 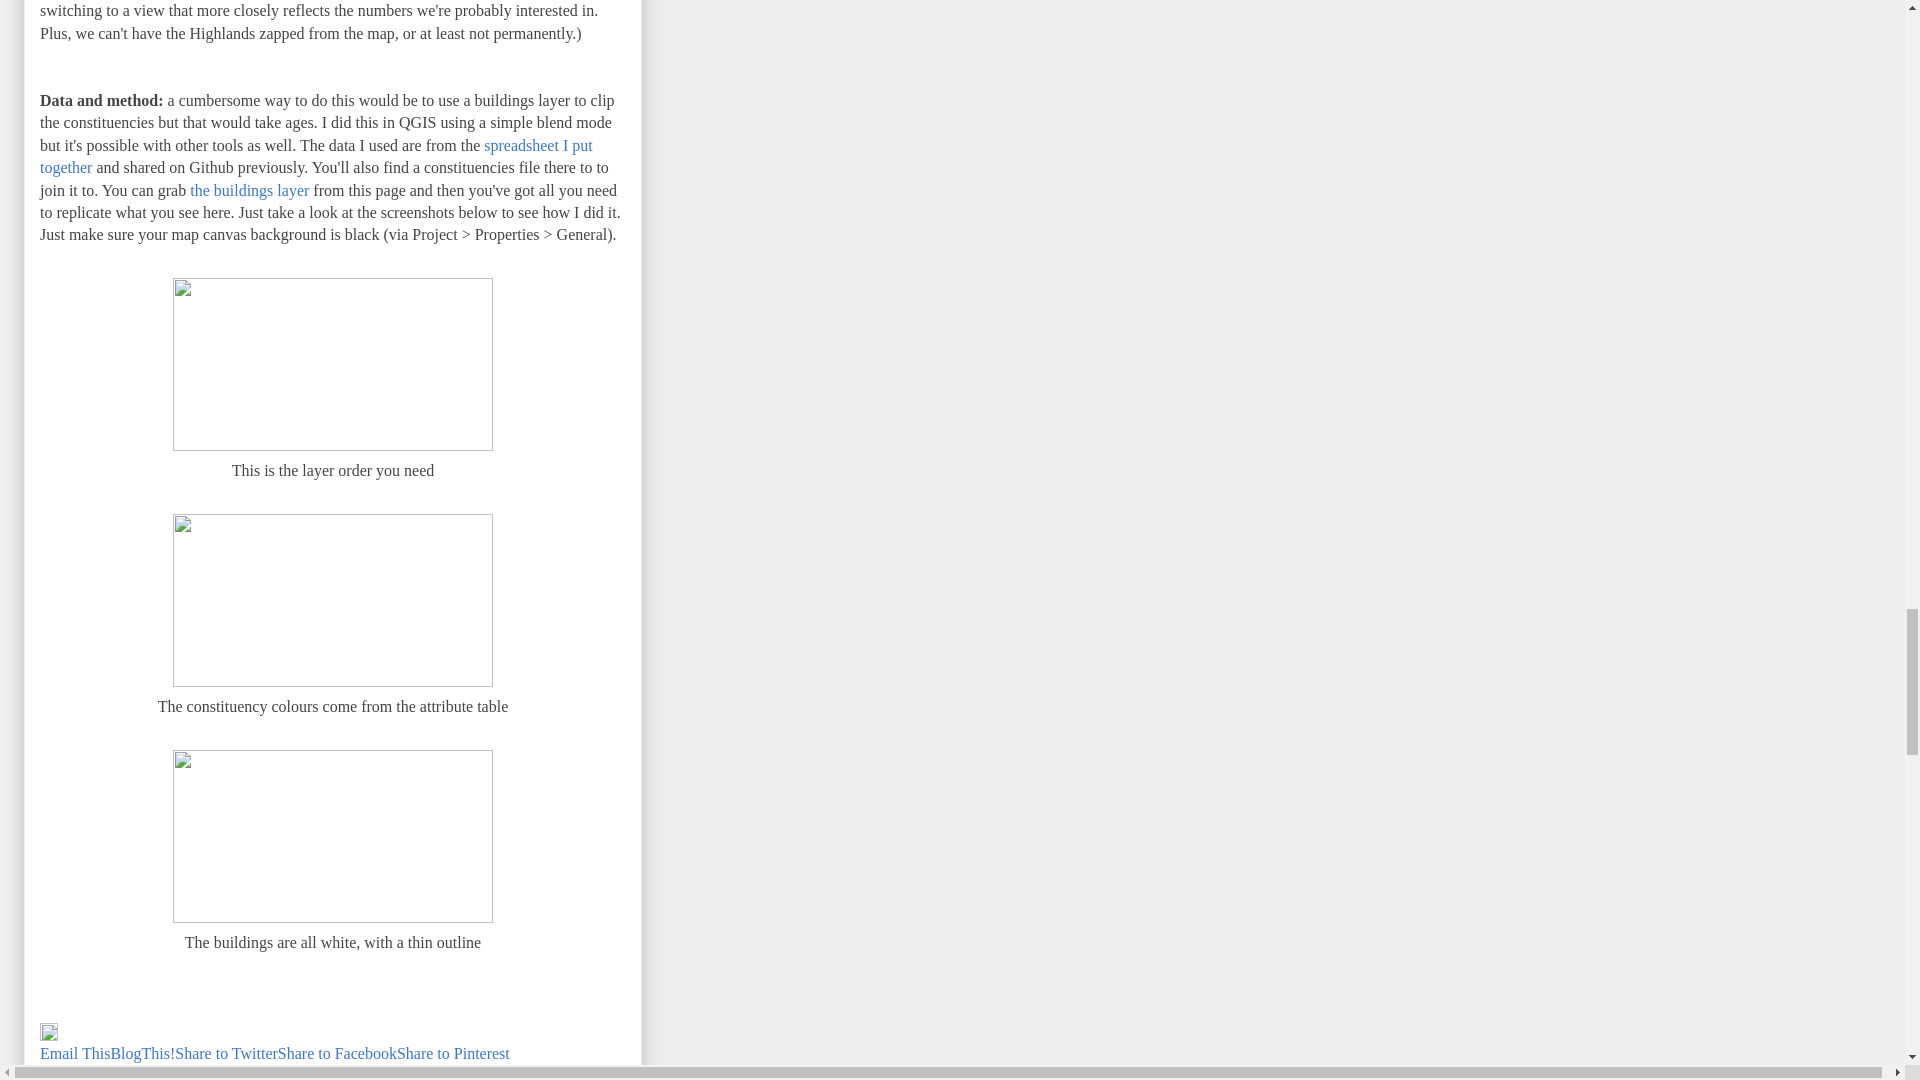 What do you see at coordinates (186, 1071) in the screenshot?
I see `cartogram` at bounding box center [186, 1071].